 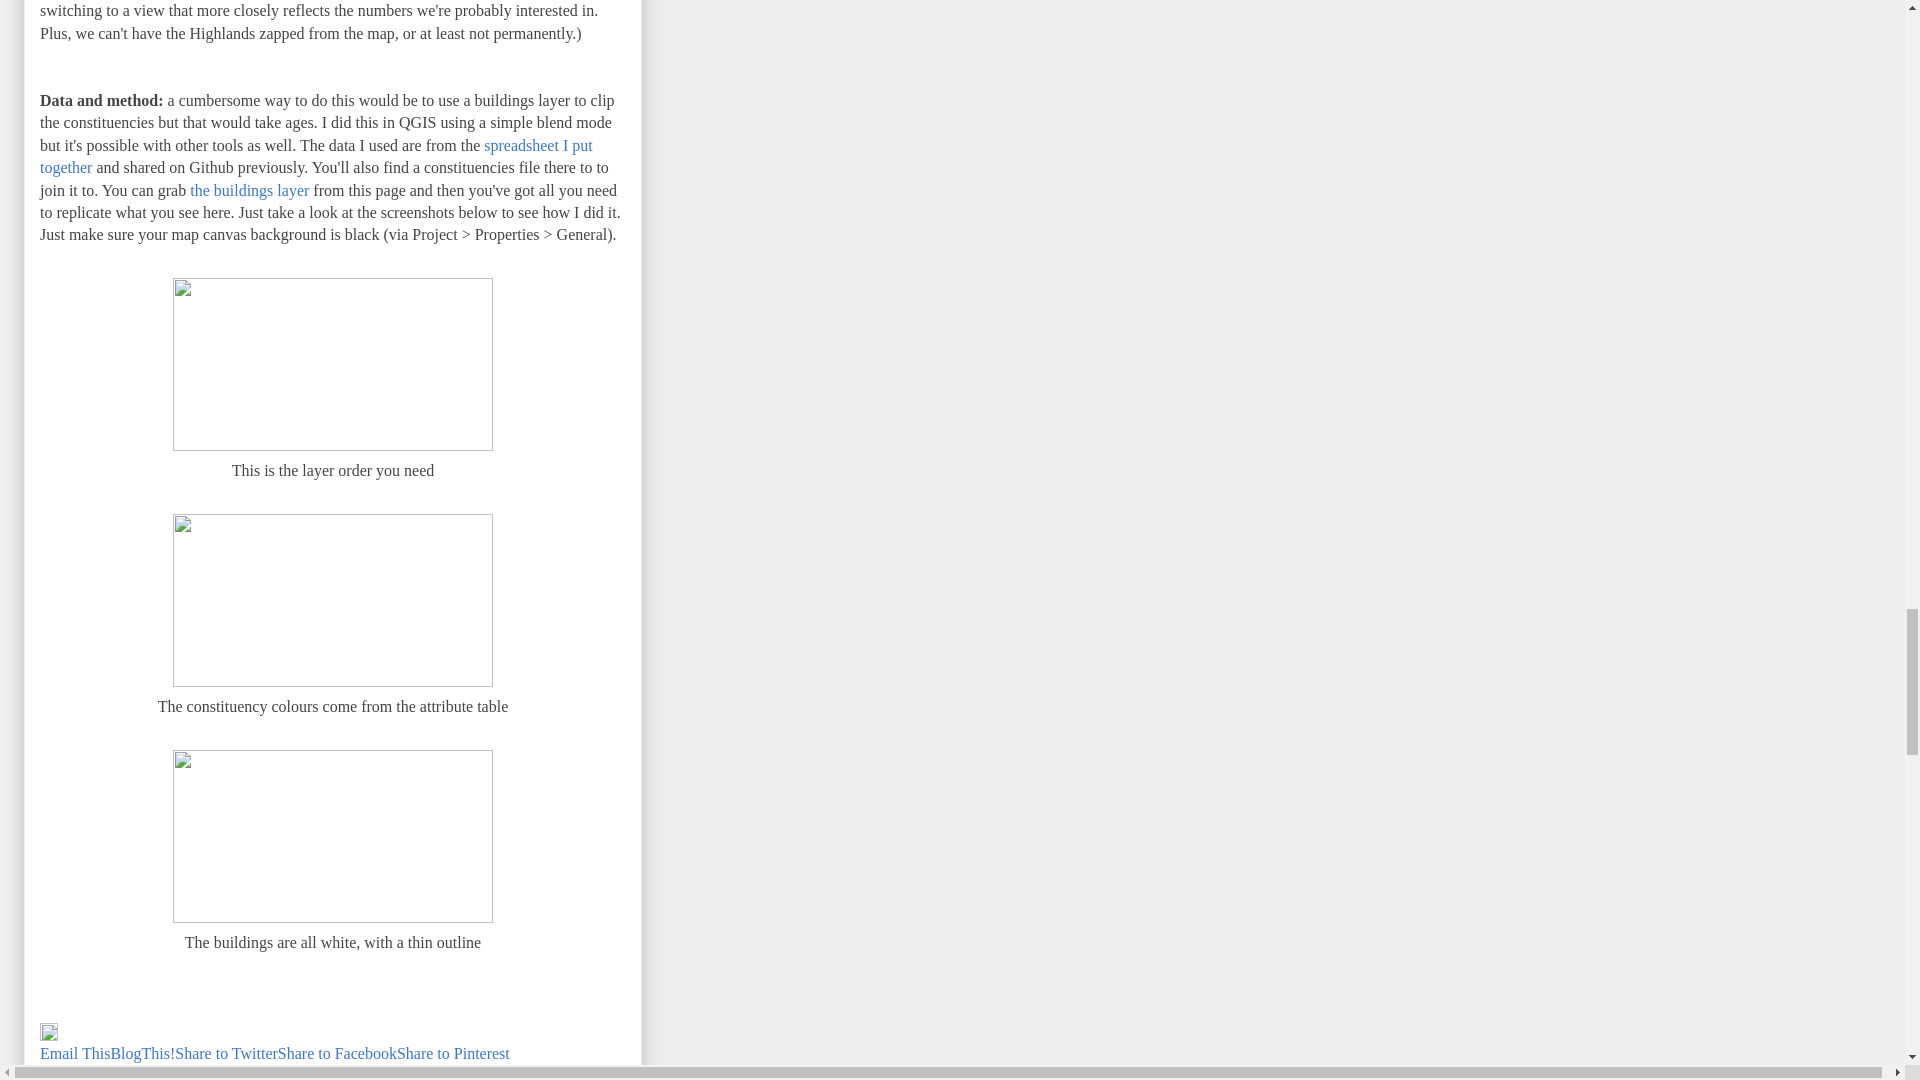 What do you see at coordinates (186, 1071) in the screenshot?
I see `cartogram` at bounding box center [186, 1071].